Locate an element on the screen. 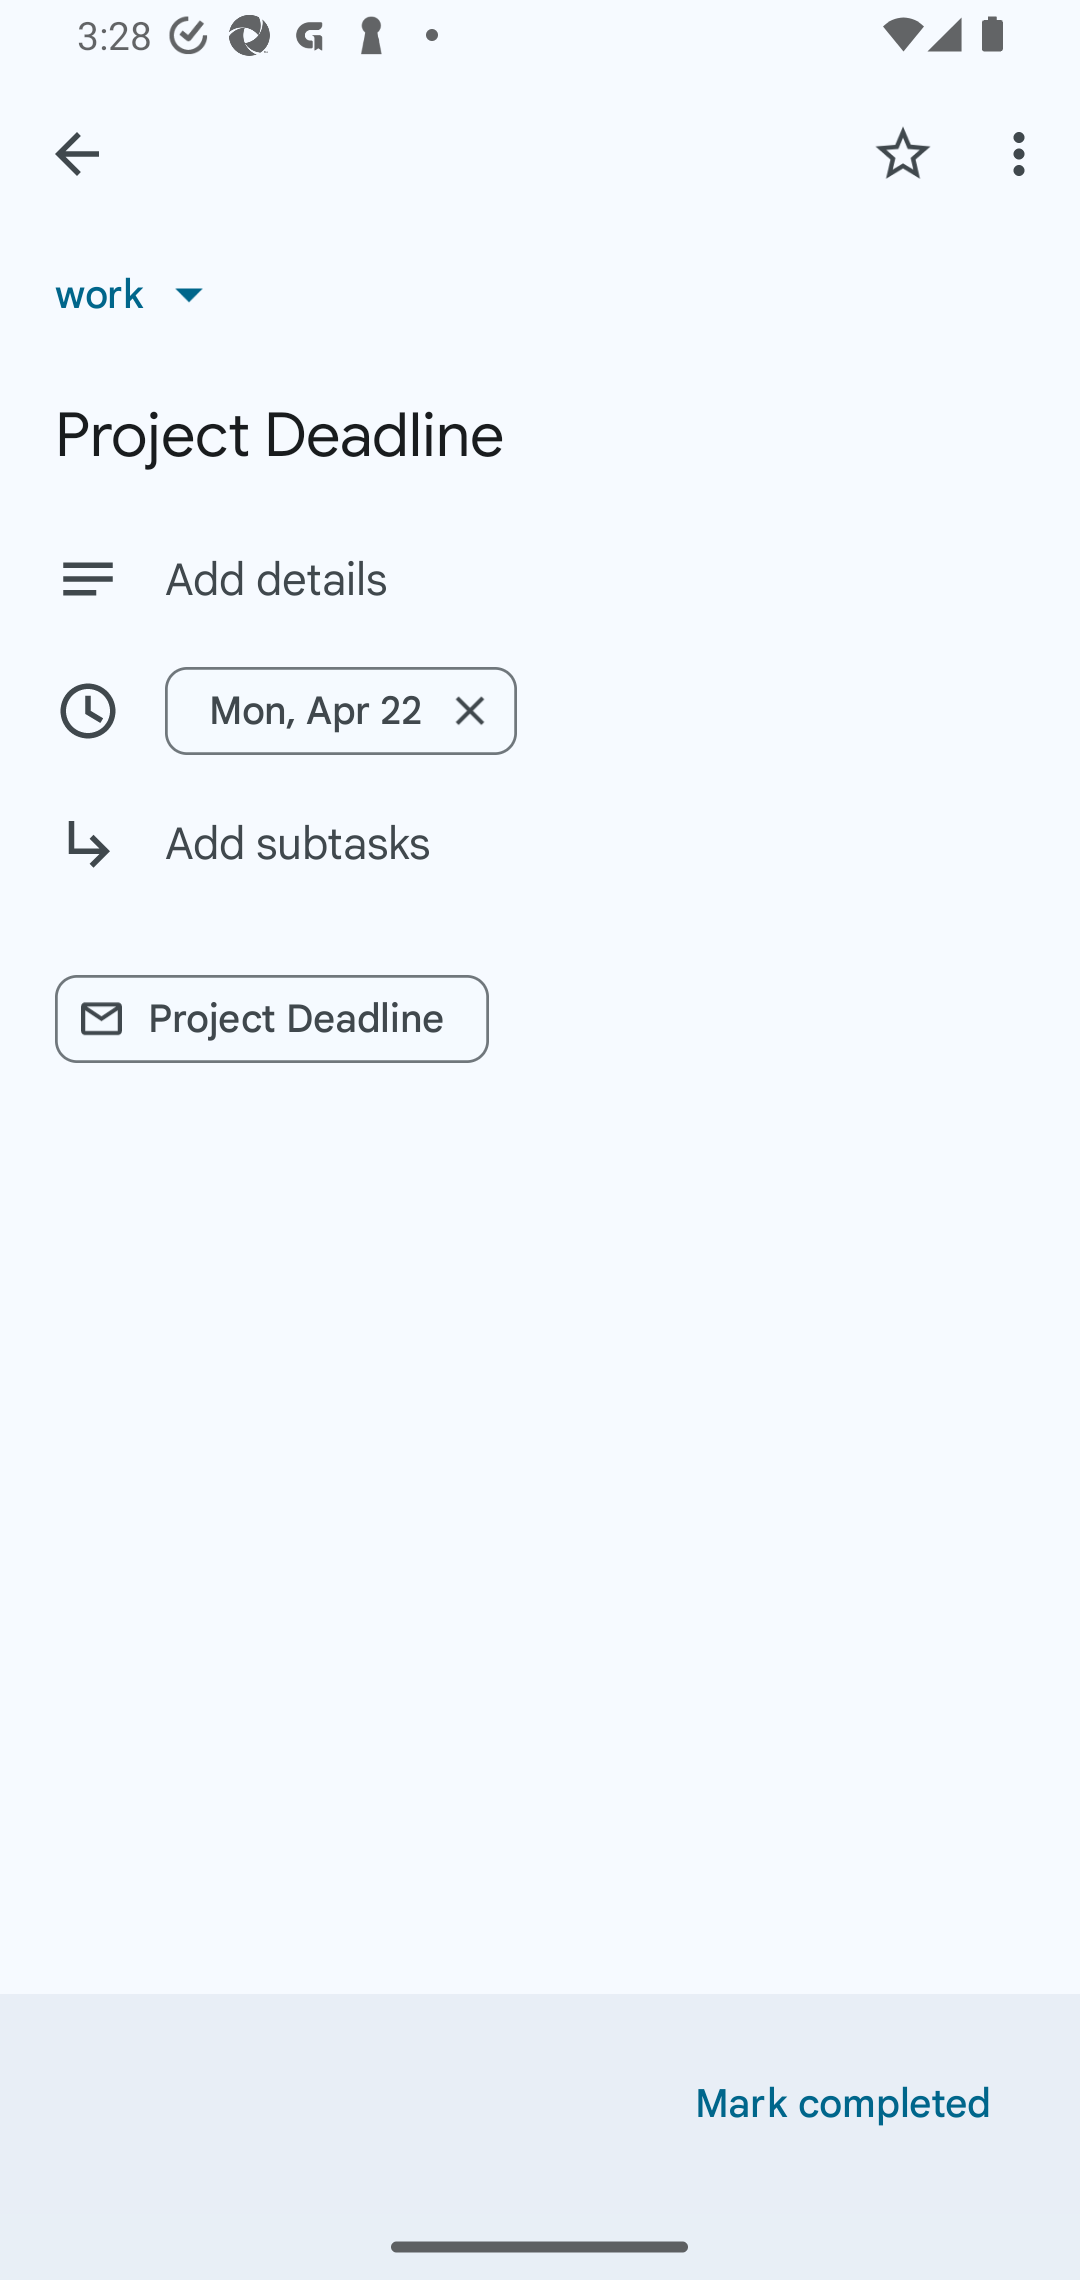  Project Deadline is located at coordinates (540, 435).